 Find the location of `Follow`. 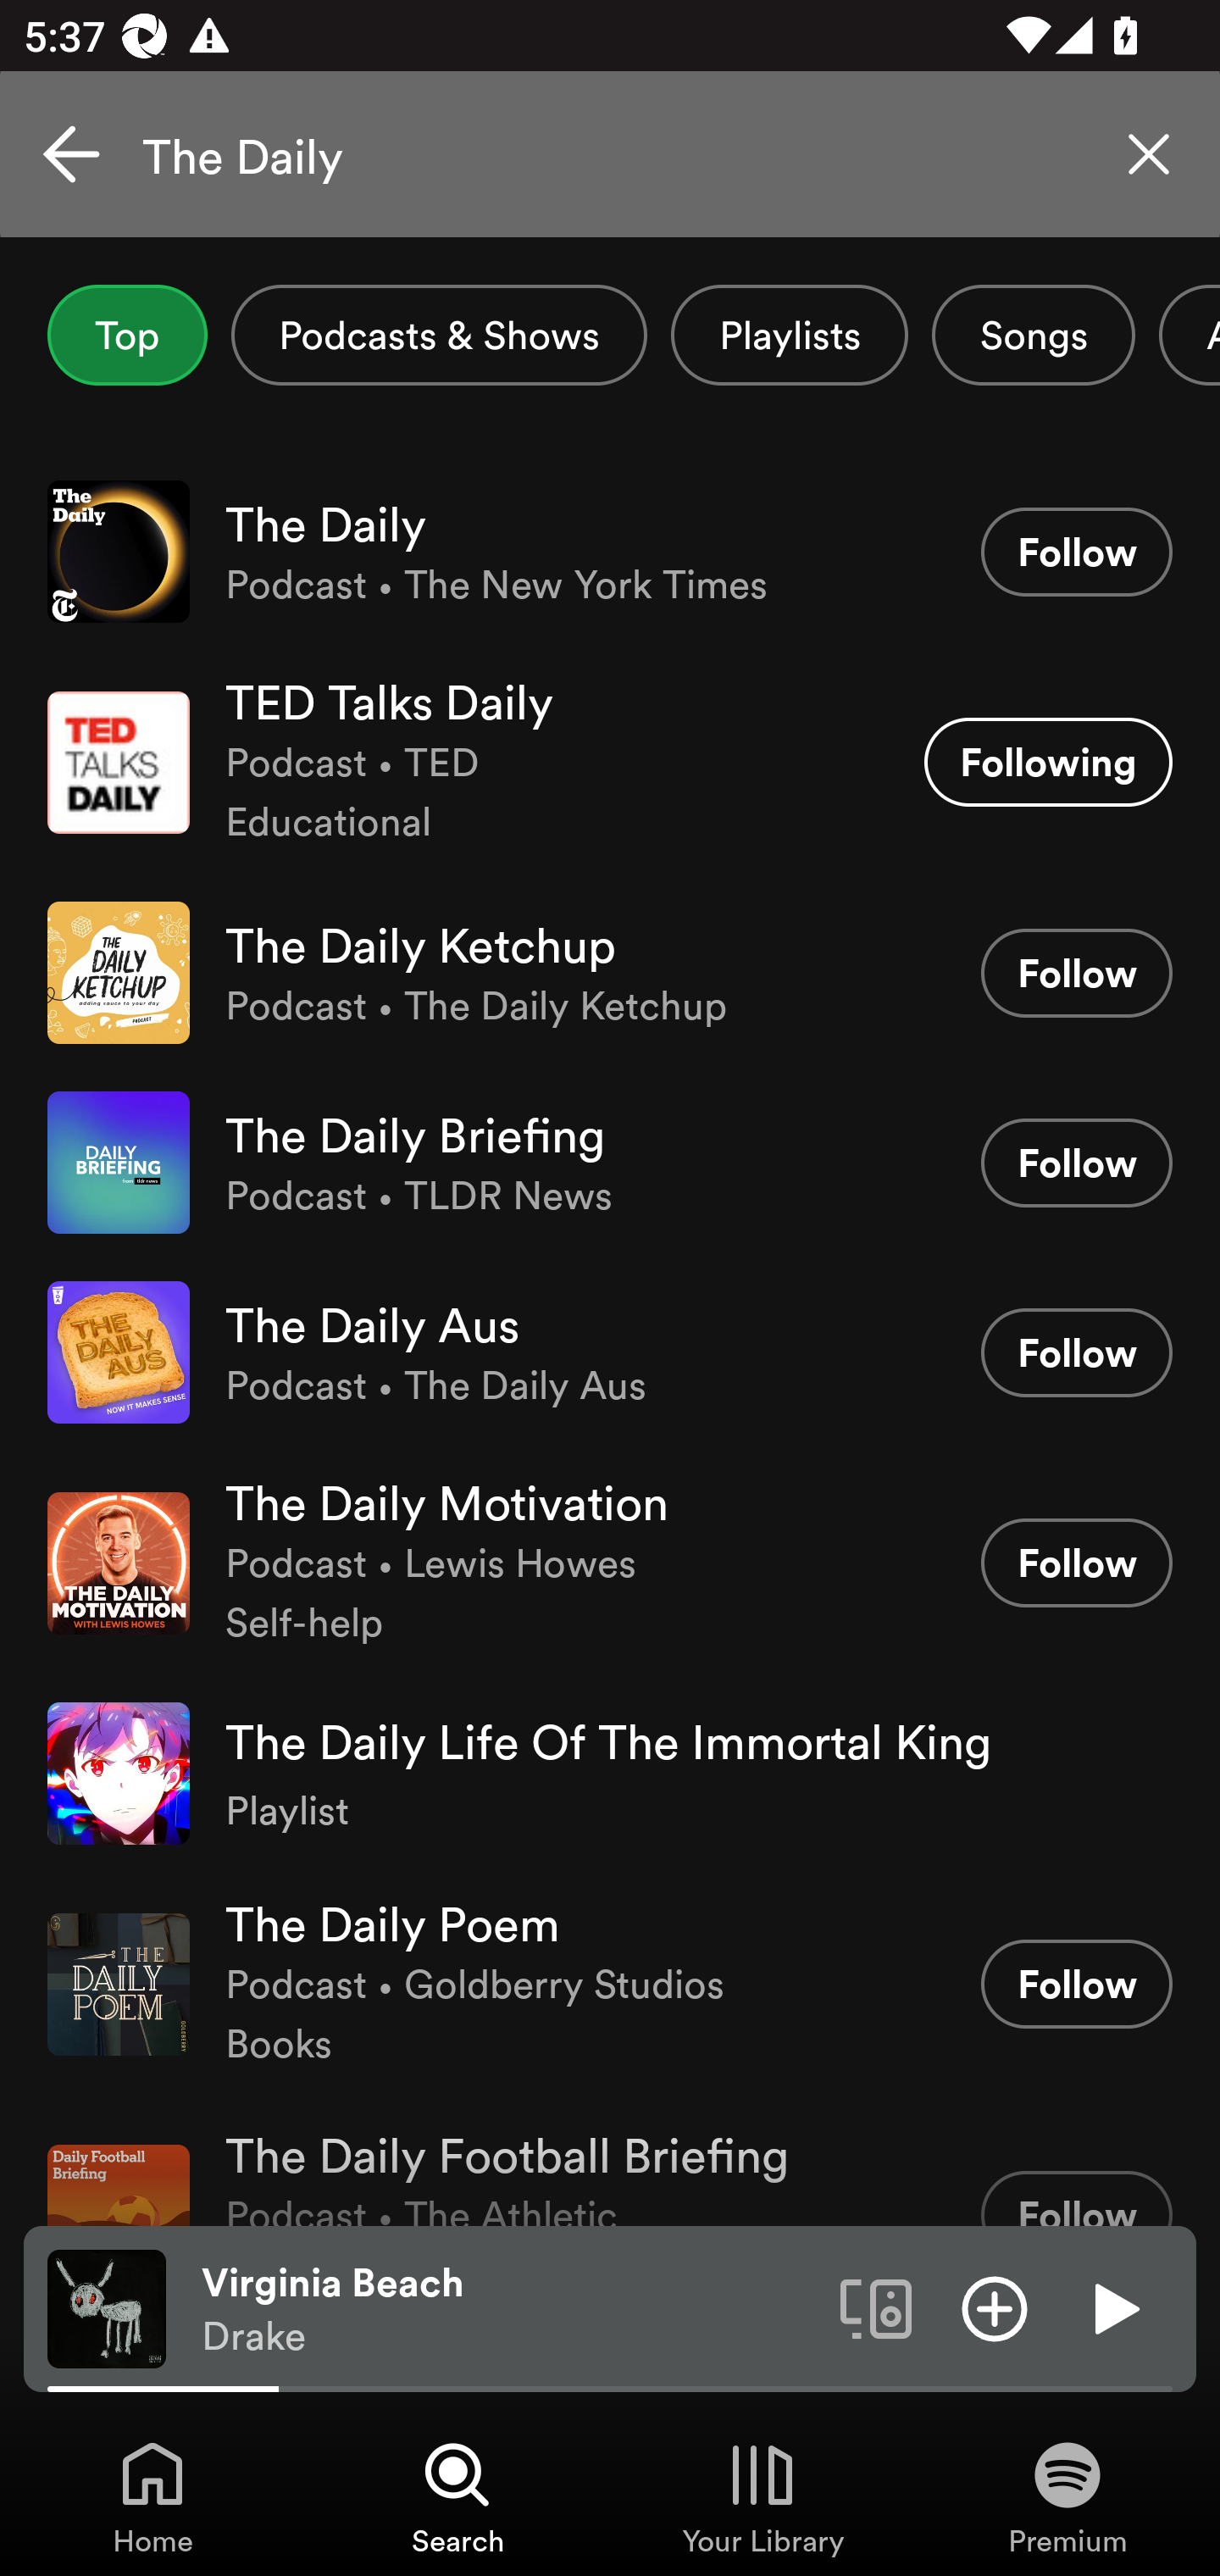

Follow is located at coordinates (1076, 1163).